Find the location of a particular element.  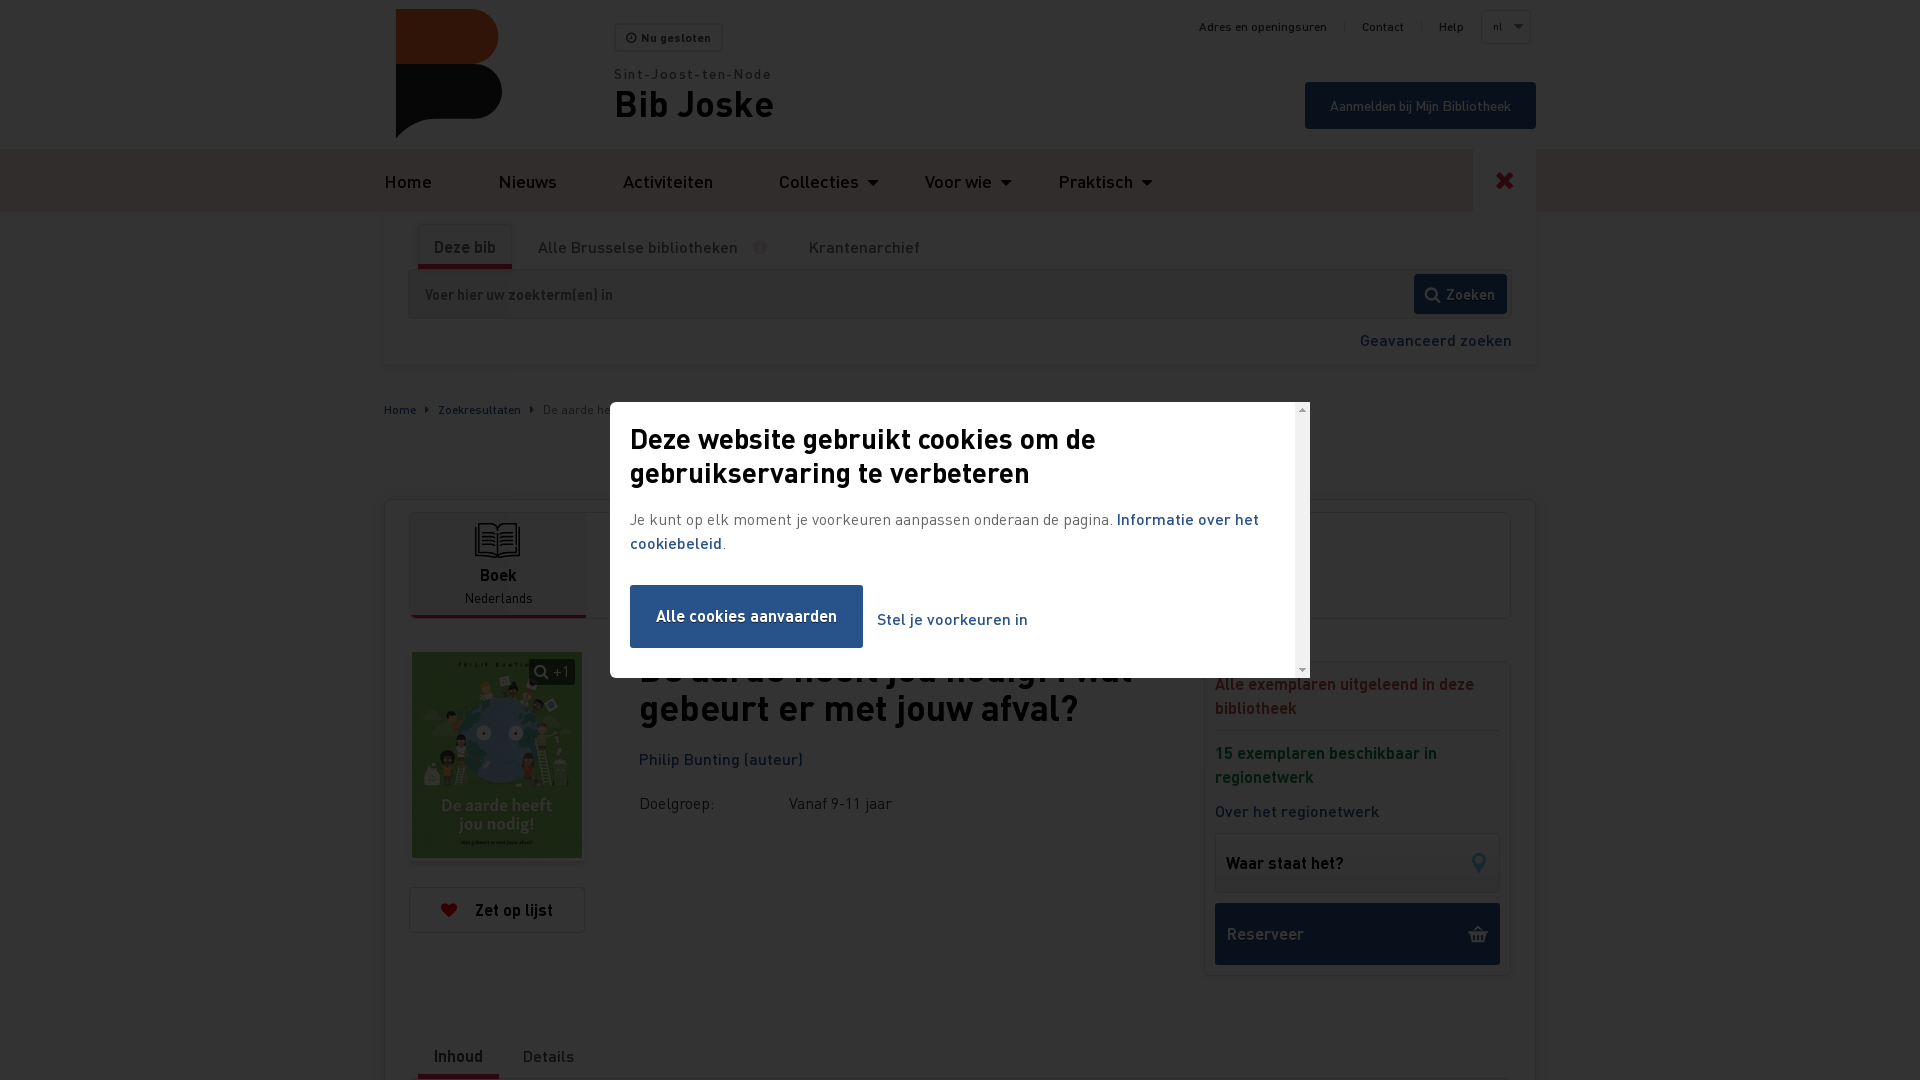

Toggle search is located at coordinates (1504, 180).